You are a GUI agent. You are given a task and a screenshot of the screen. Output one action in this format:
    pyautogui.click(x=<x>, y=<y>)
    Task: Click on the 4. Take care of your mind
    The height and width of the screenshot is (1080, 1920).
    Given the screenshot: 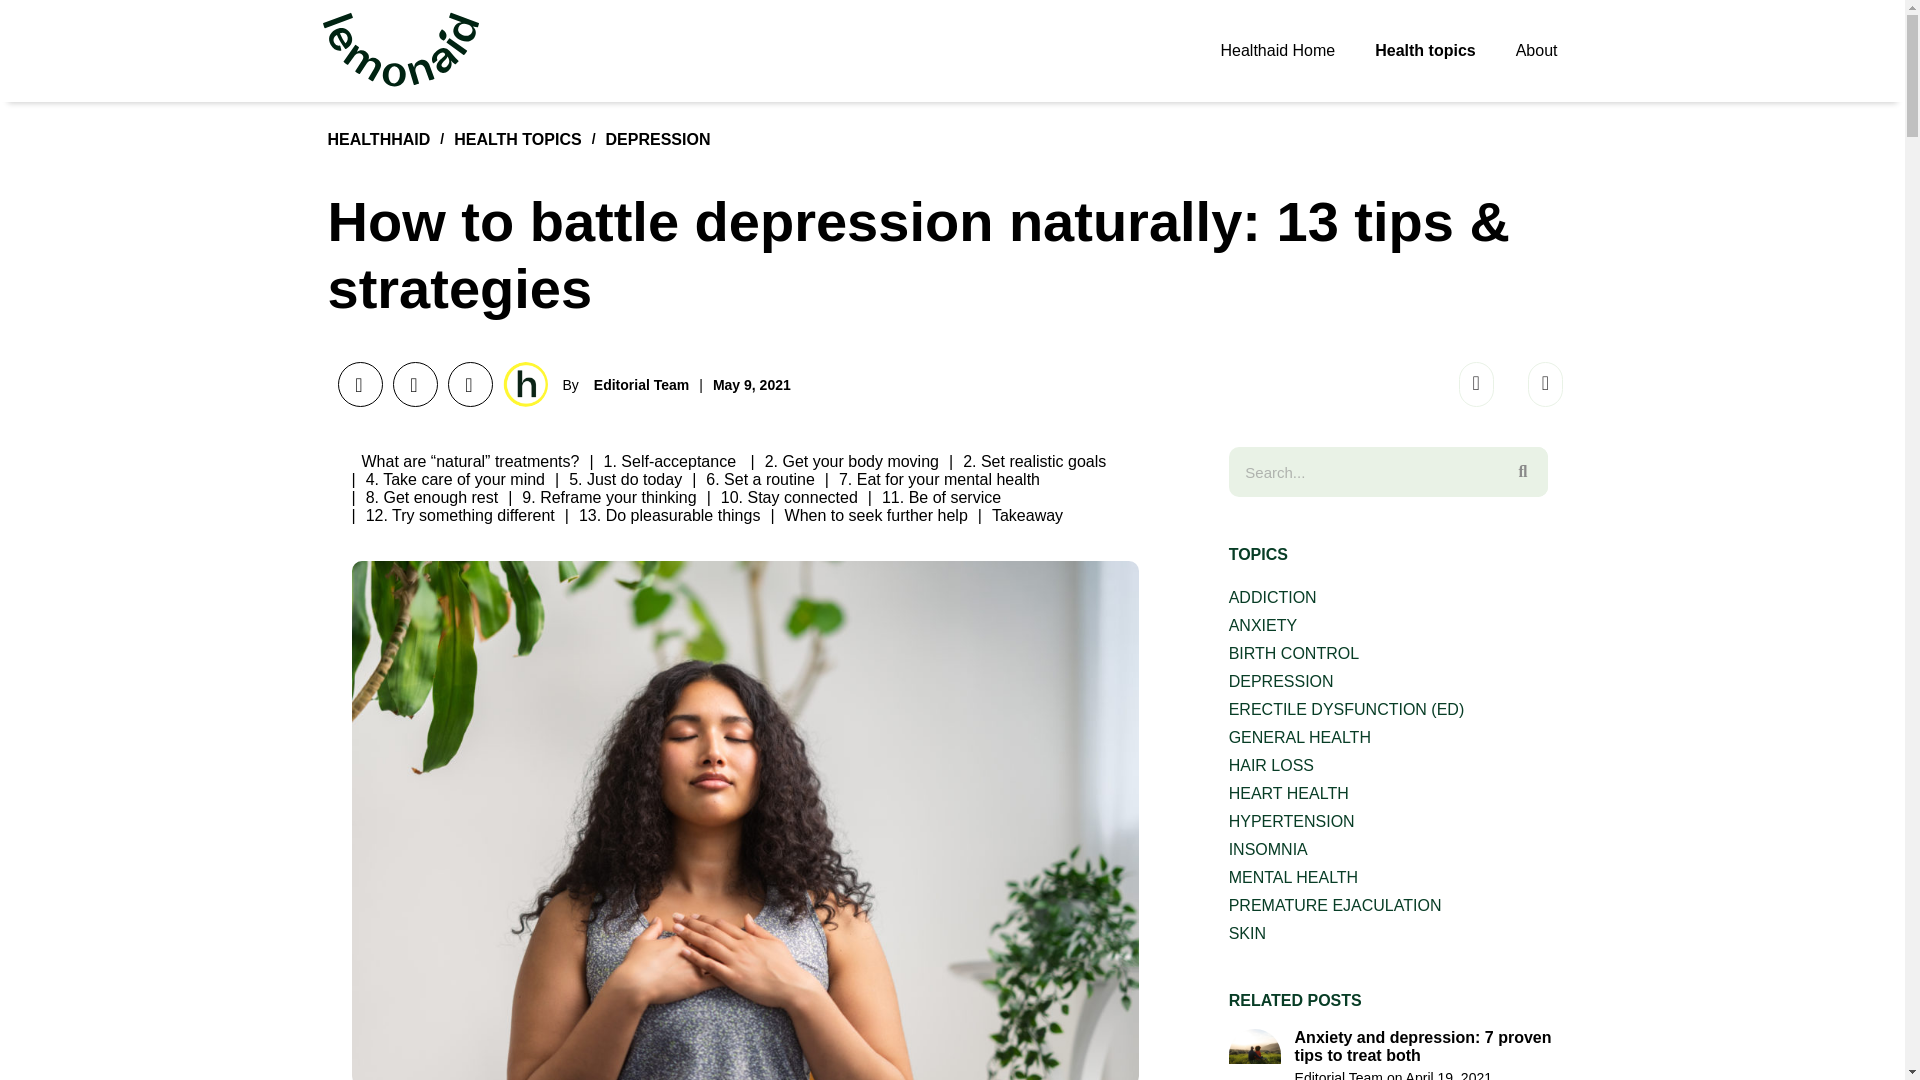 What is the action you would take?
    pyautogui.click(x=456, y=479)
    